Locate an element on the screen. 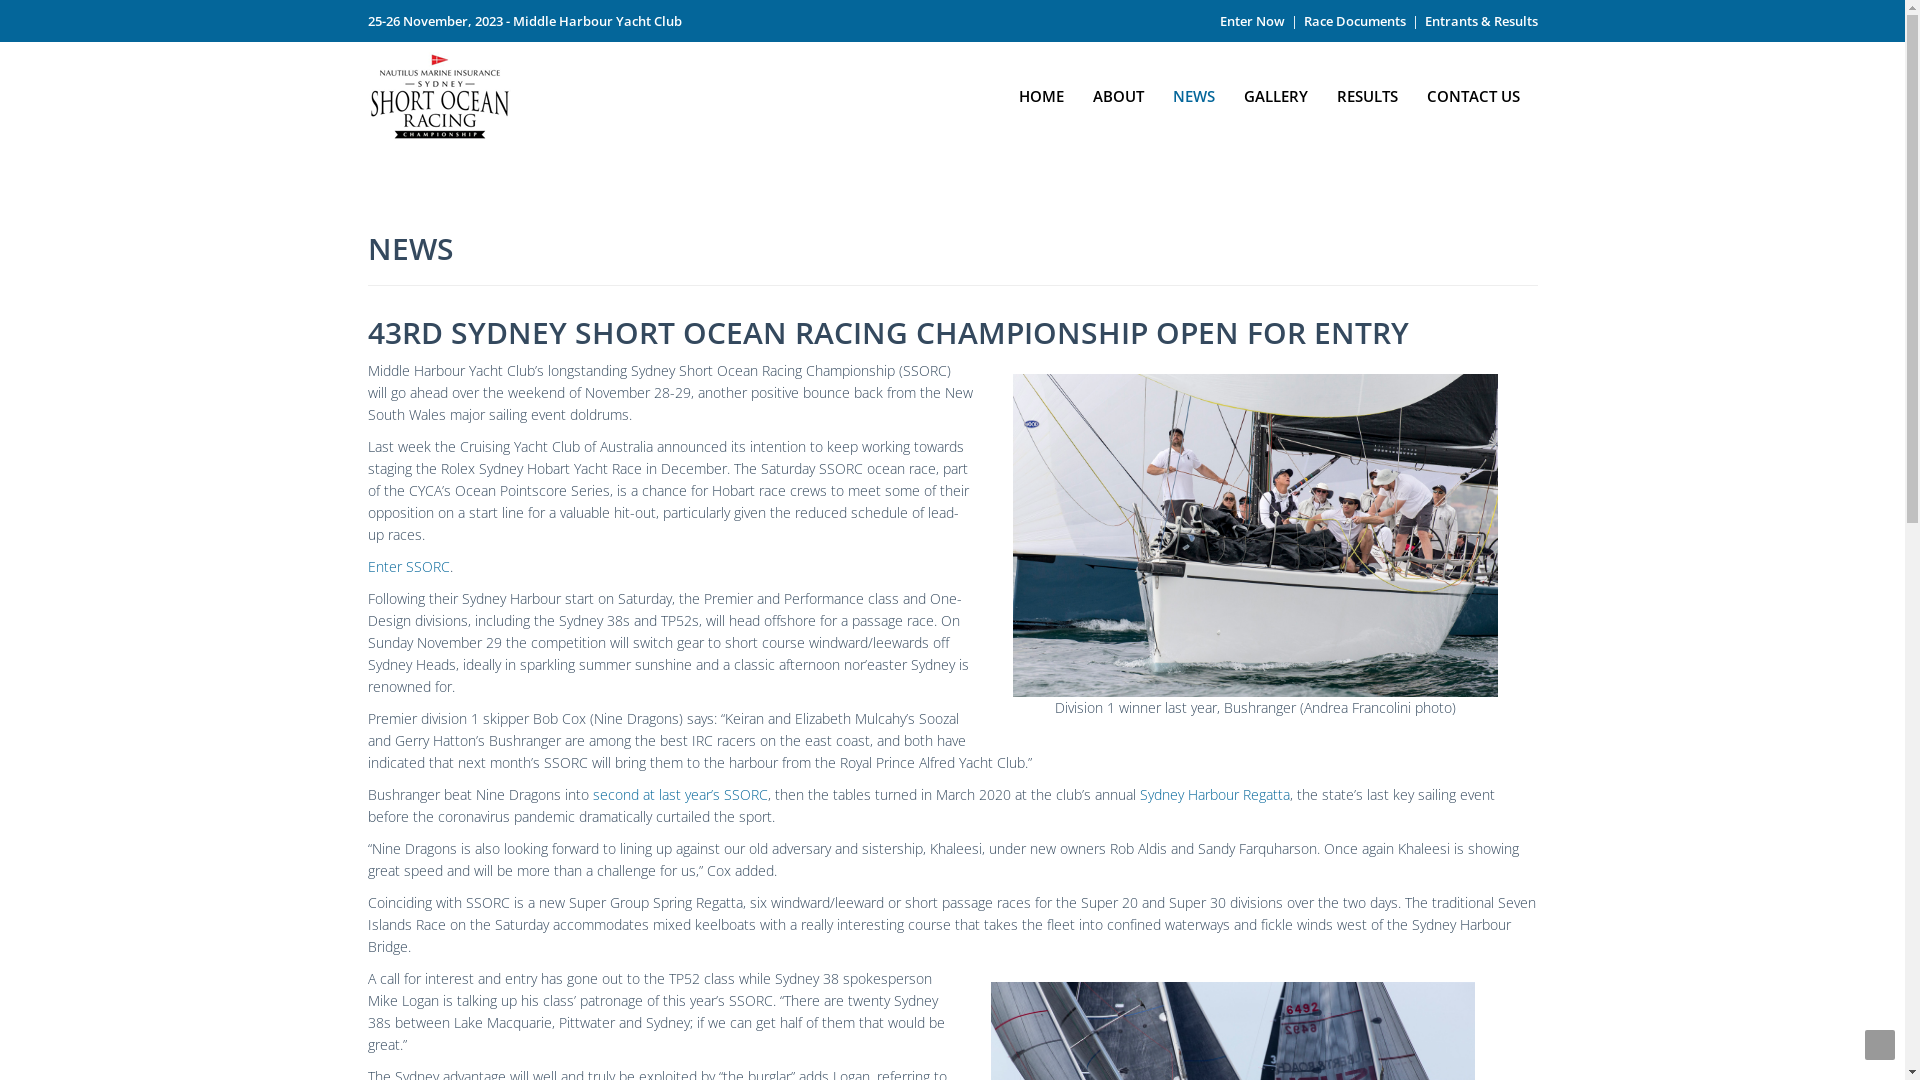  Sydney Harbour Regatta is located at coordinates (1215, 794).